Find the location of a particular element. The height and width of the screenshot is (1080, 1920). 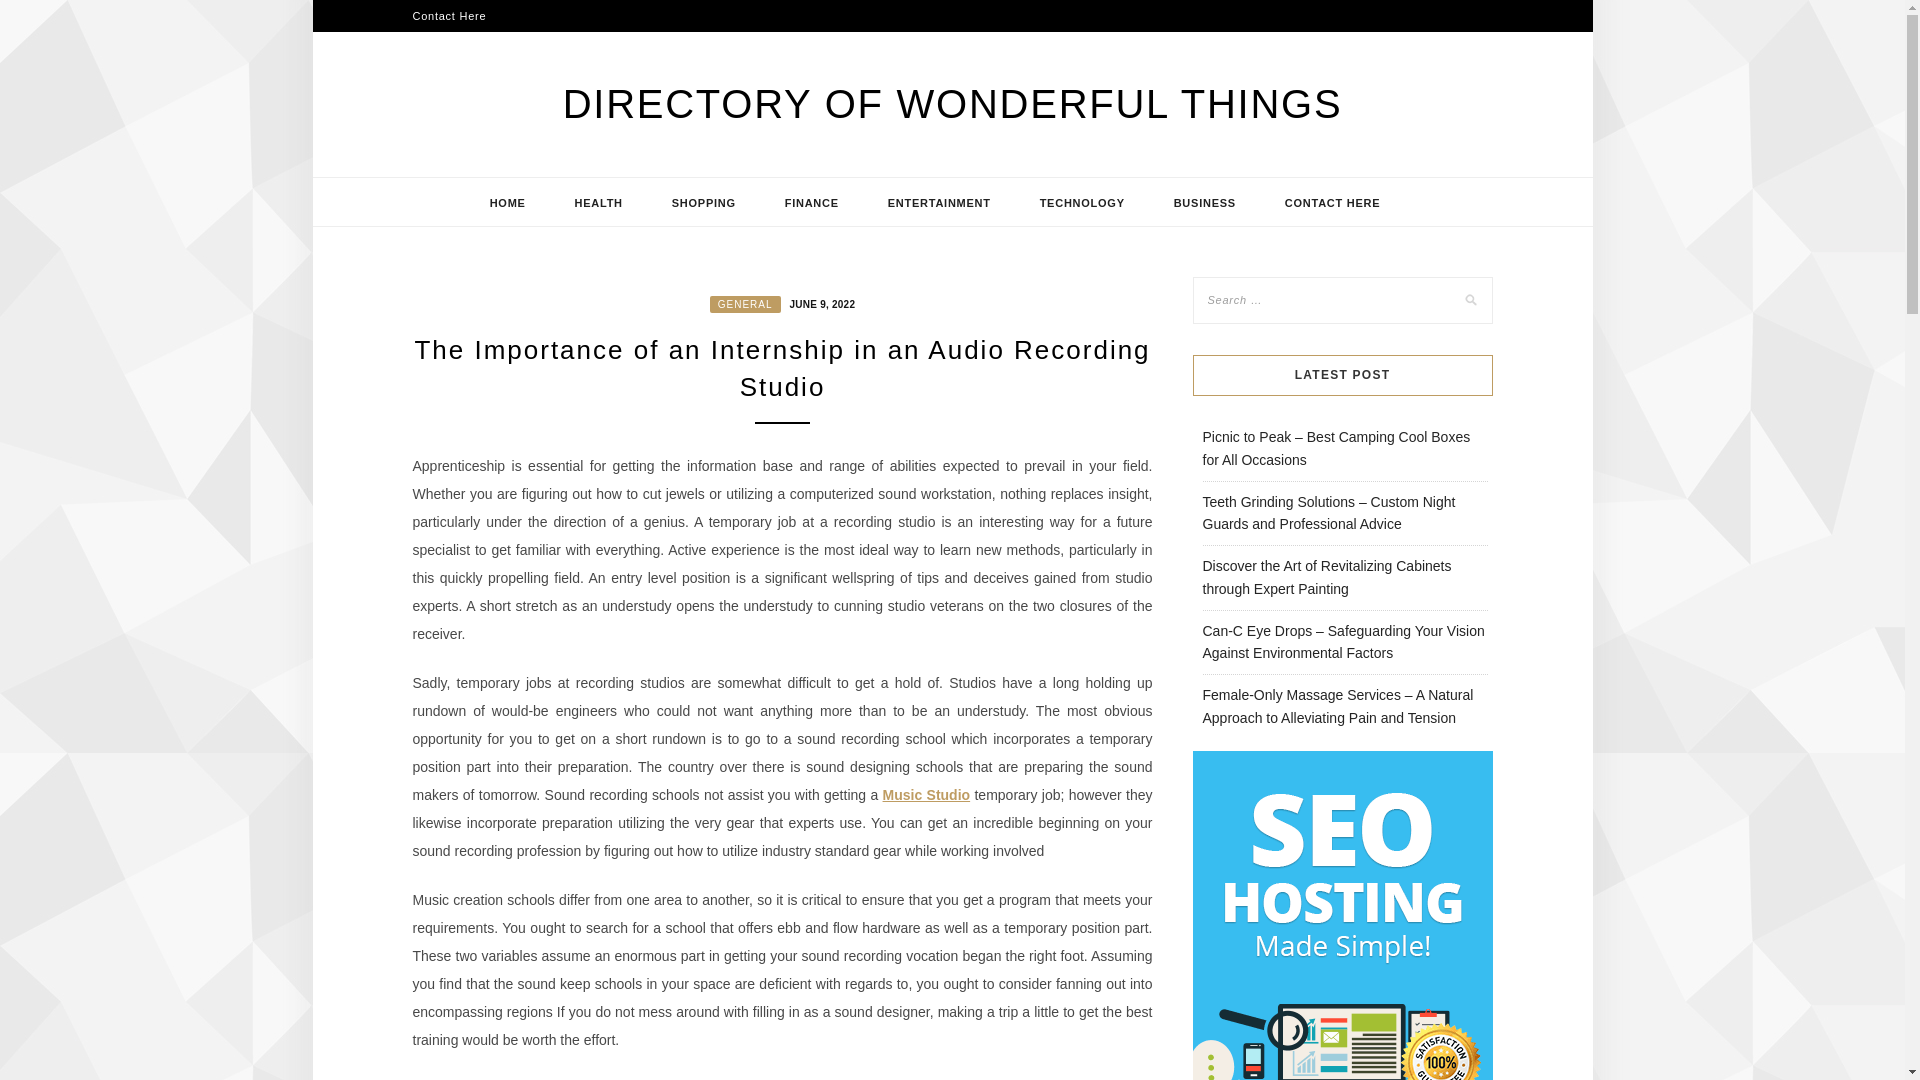

GENERAL is located at coordinates (746, 304).